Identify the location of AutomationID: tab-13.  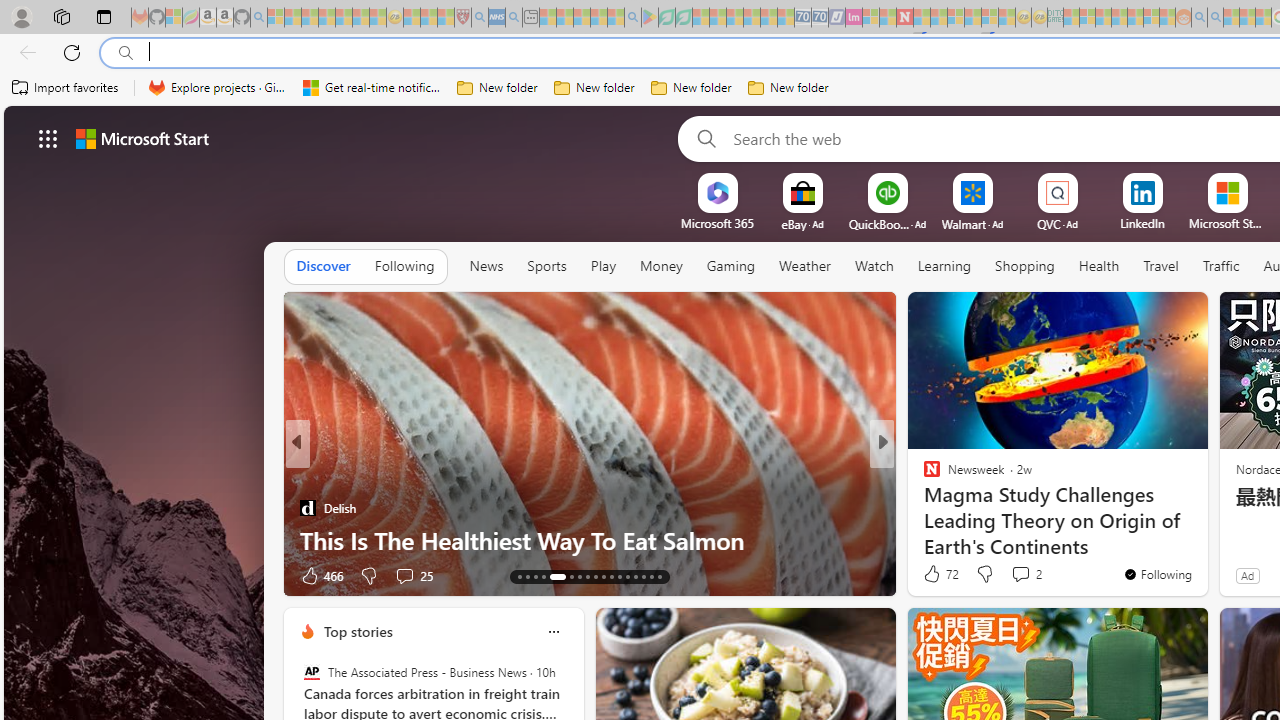
(518, 576).